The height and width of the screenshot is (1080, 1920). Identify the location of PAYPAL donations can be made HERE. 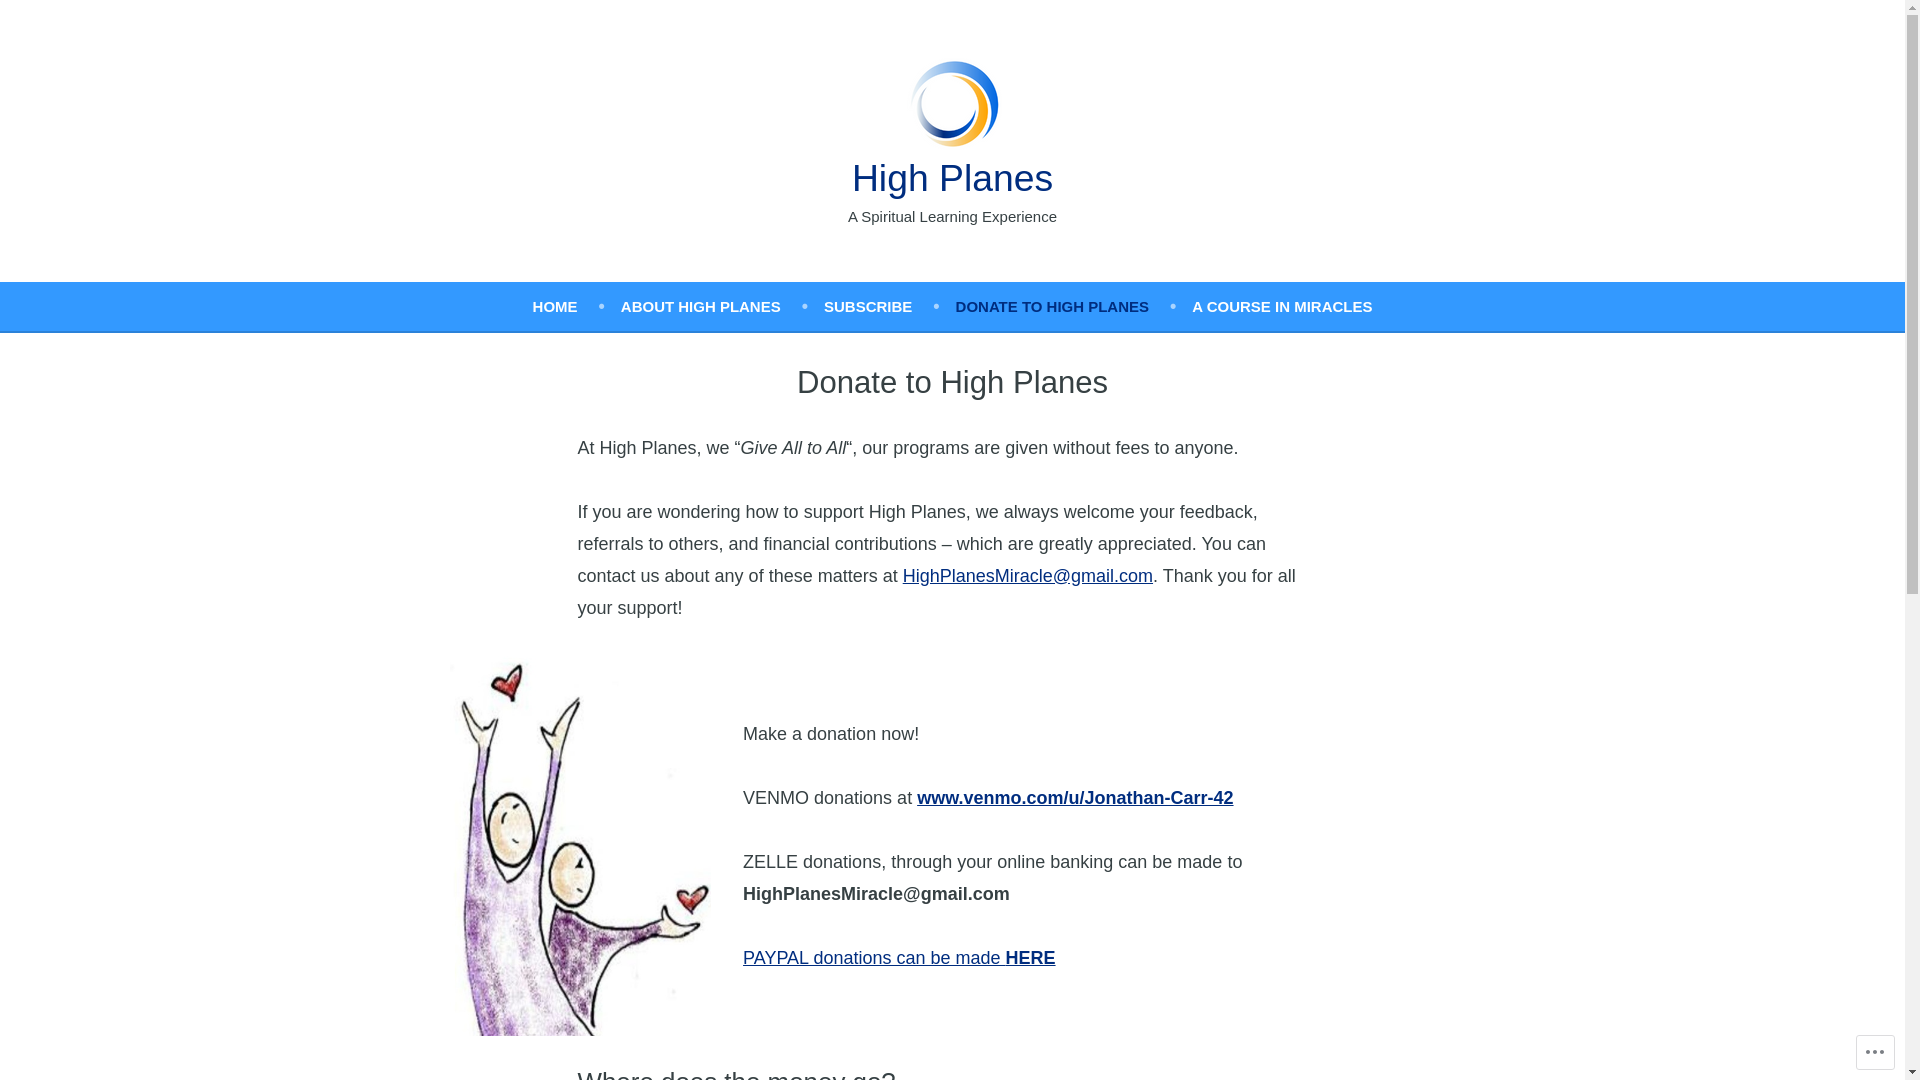
(900, 958).